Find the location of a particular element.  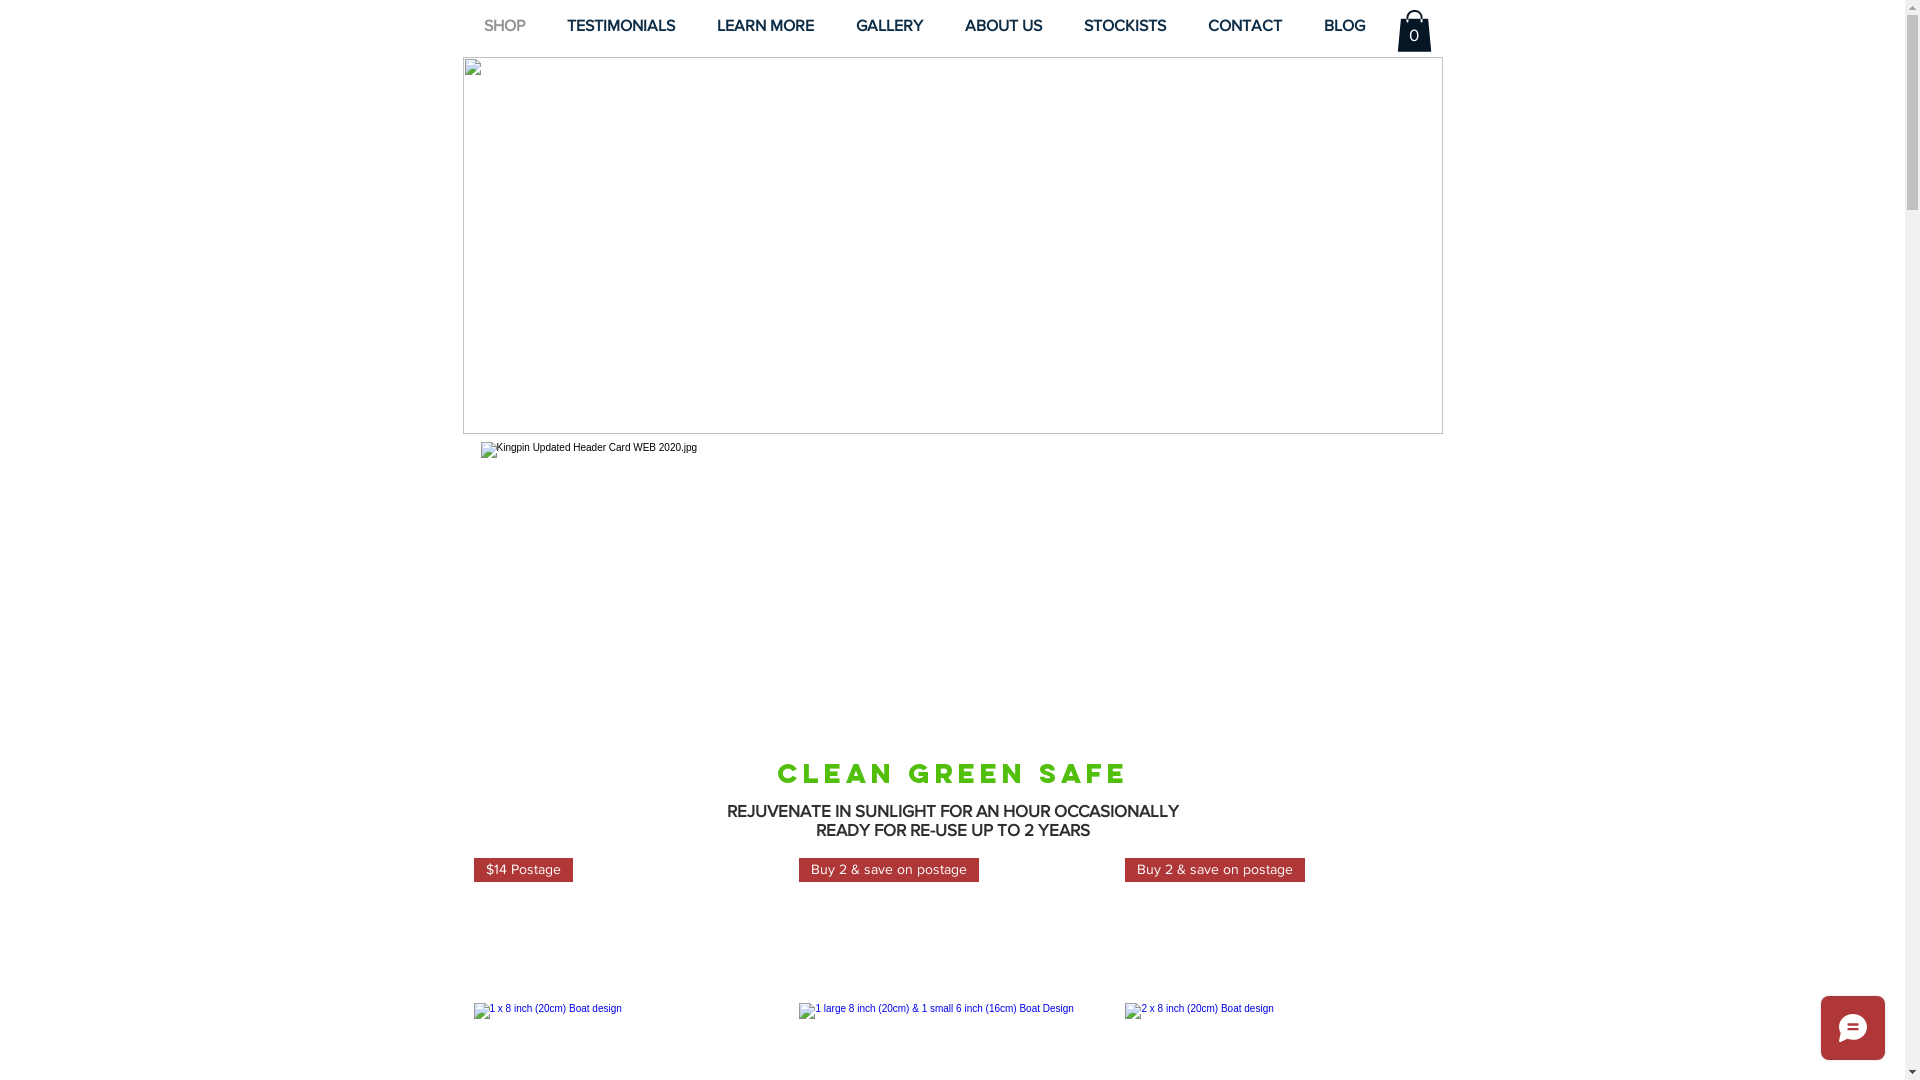

LEARN MORE is located at coordinates (766, 26).